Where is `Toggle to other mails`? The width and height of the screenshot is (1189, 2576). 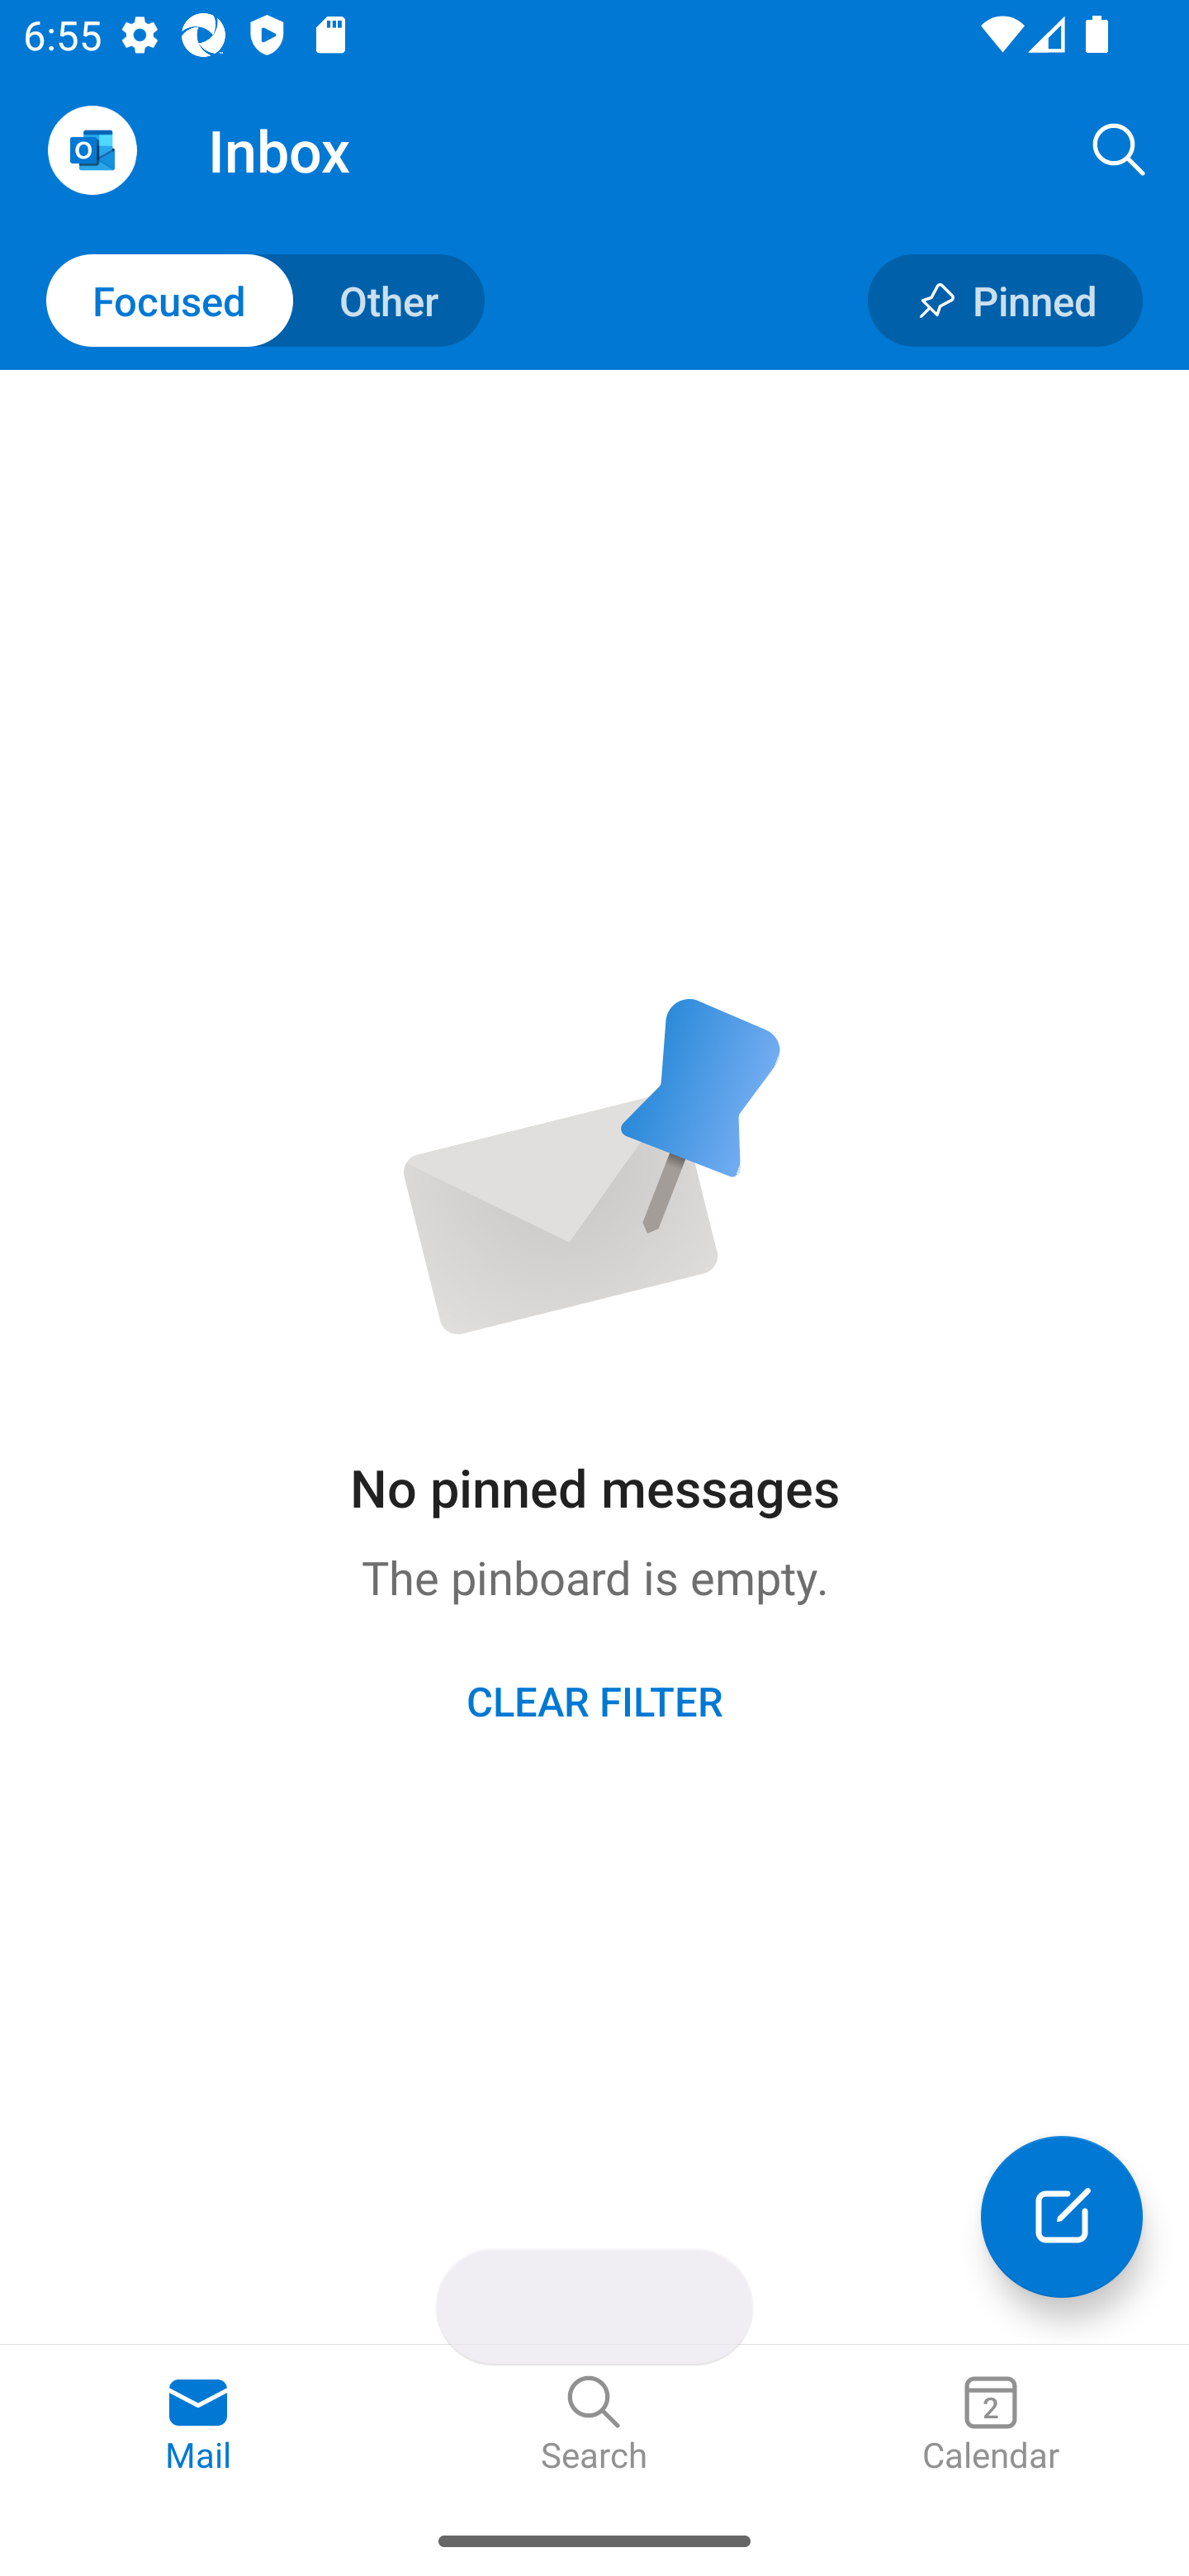 Toggle to other mails is located at coordinates (266, 301).